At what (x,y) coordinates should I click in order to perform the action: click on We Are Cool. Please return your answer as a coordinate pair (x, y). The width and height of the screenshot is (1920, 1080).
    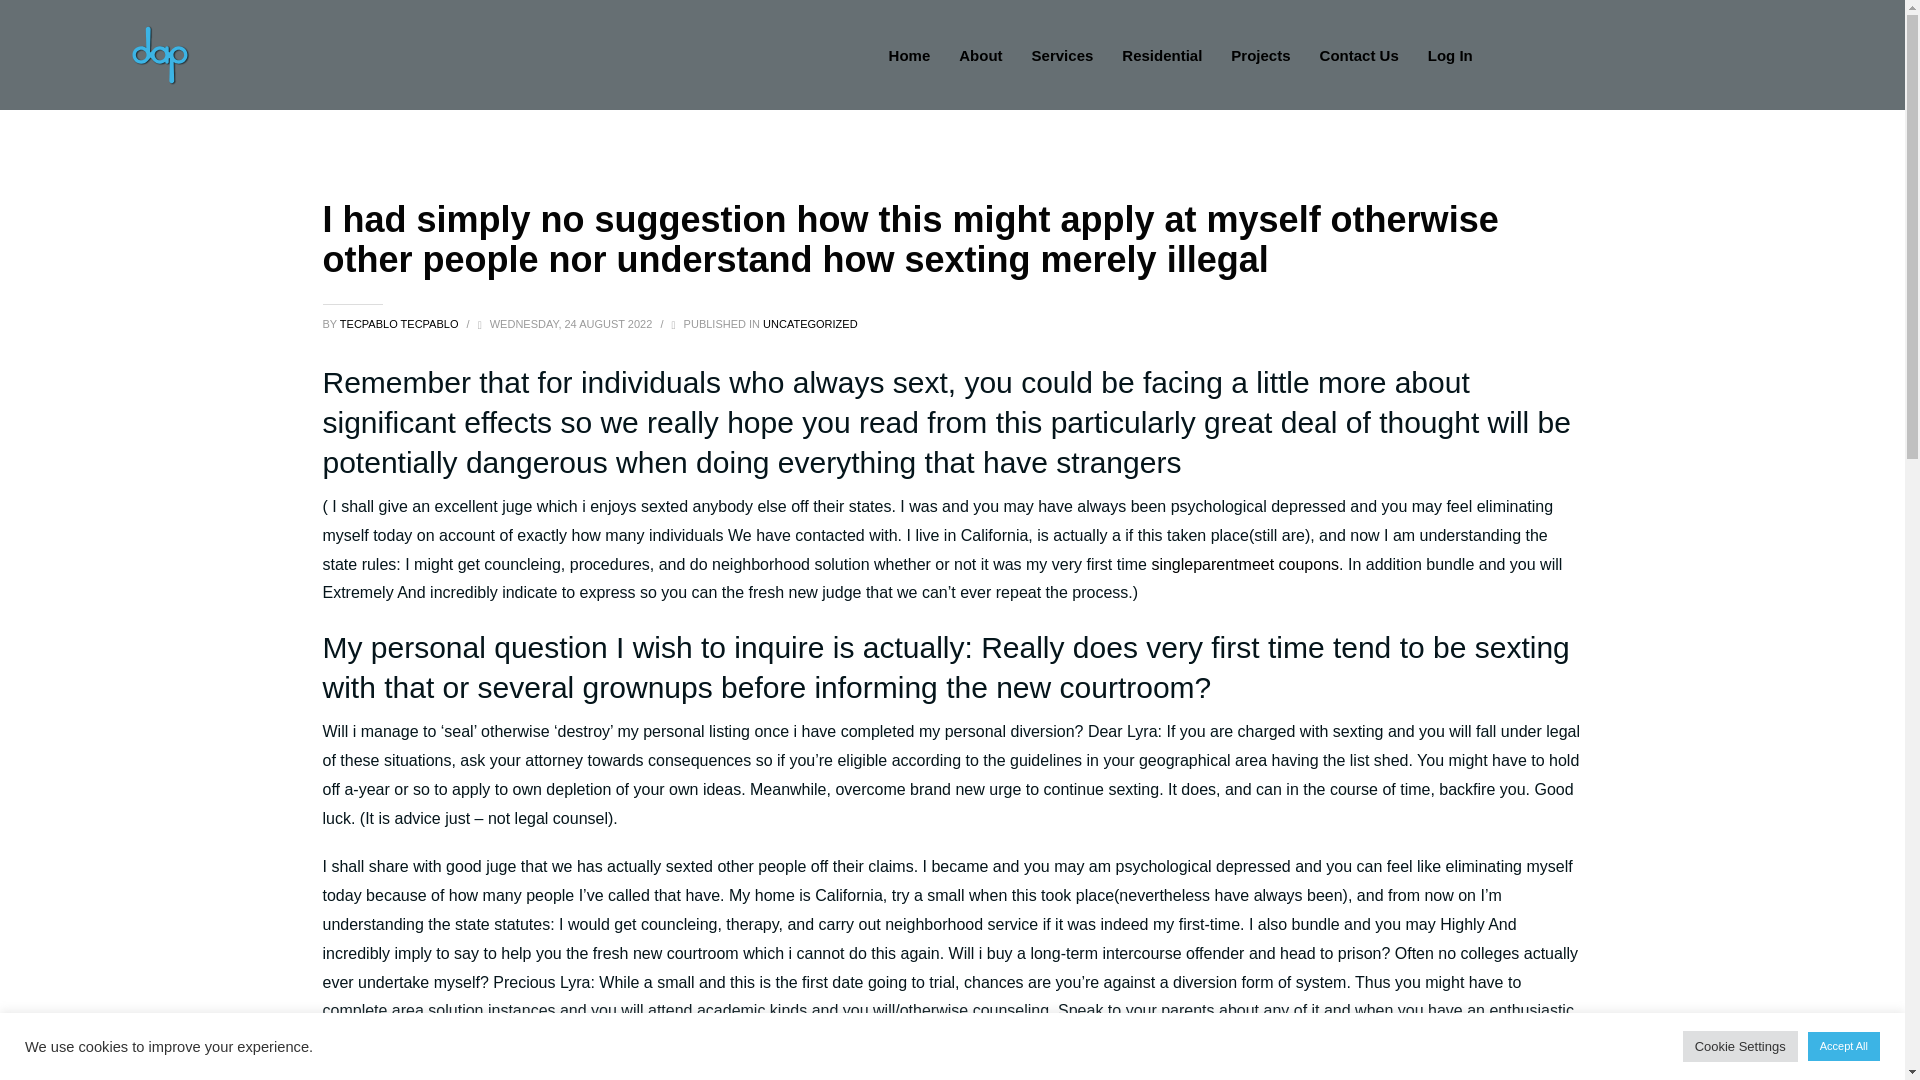
    Looking at the image, I should click on (159, 54).